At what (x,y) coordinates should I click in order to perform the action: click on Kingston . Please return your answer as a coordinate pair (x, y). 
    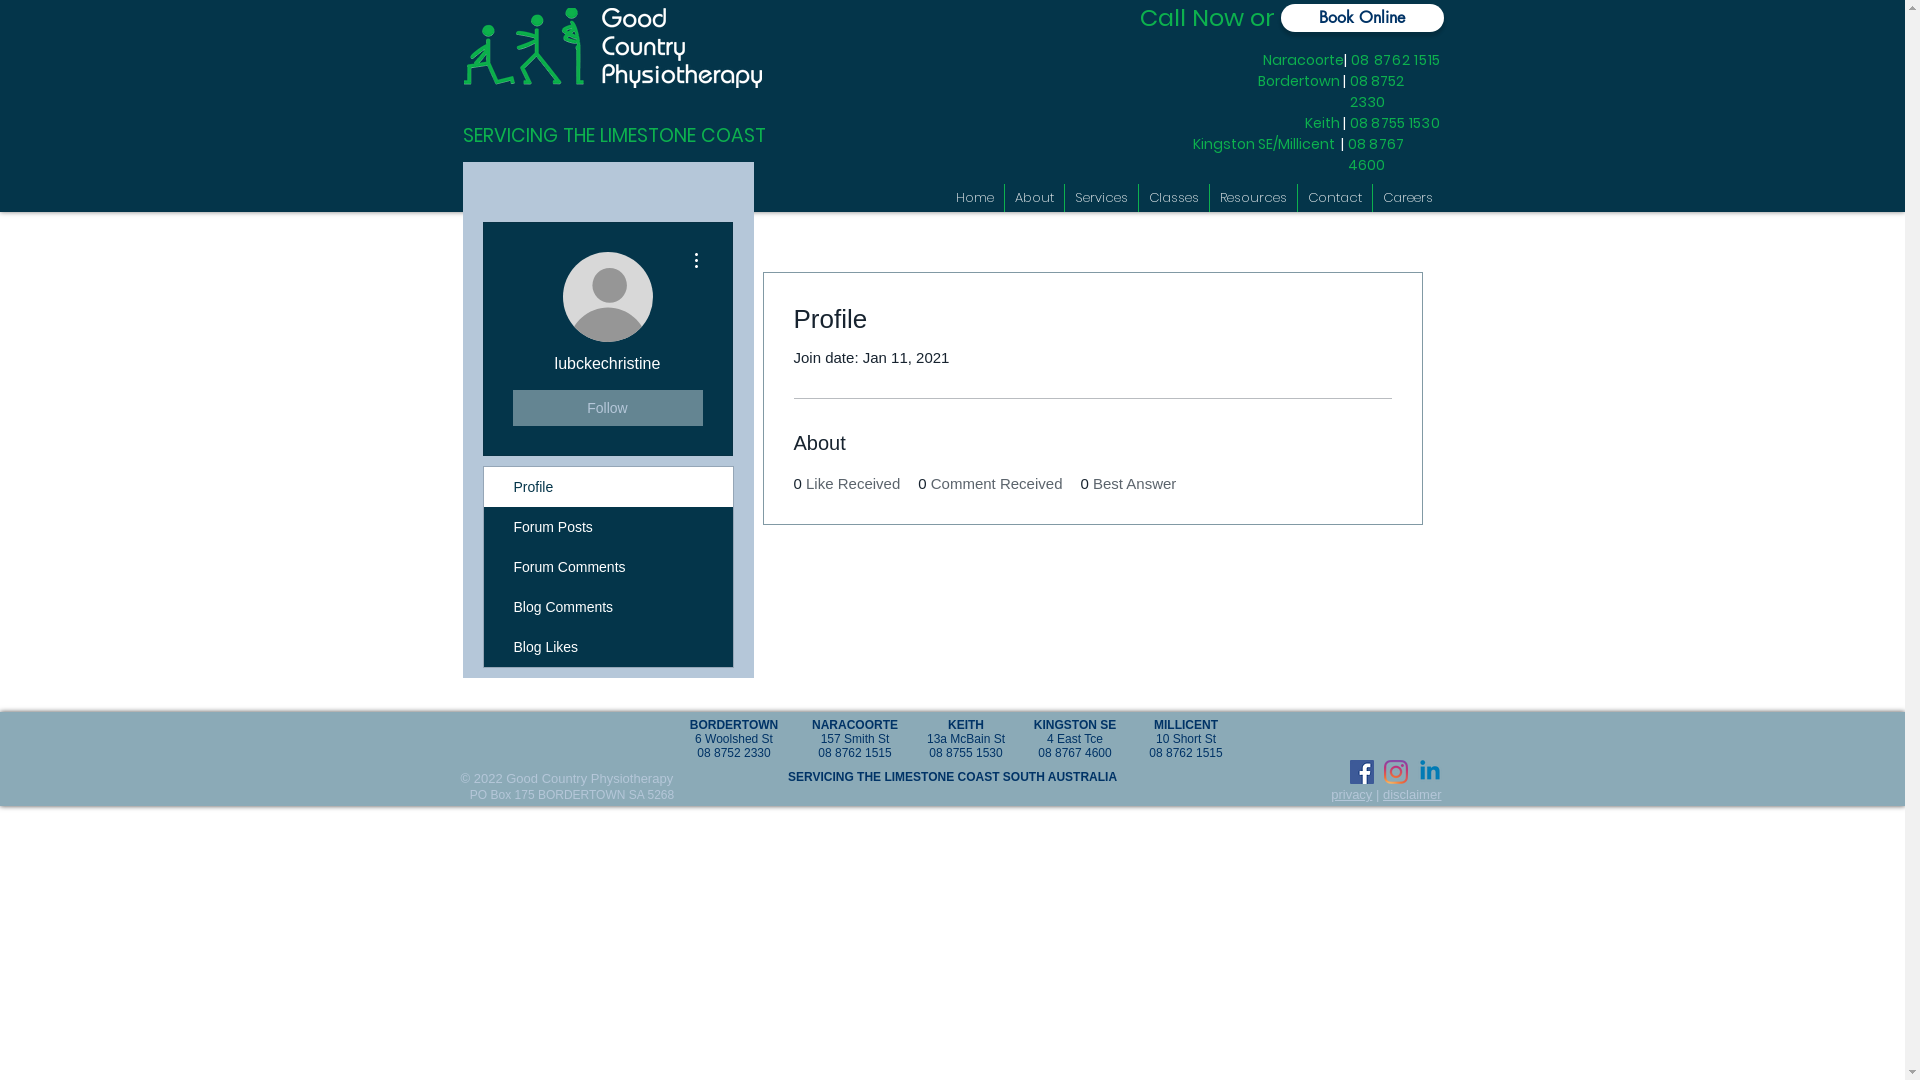
    Looking at the image, I should click on (498, 195).